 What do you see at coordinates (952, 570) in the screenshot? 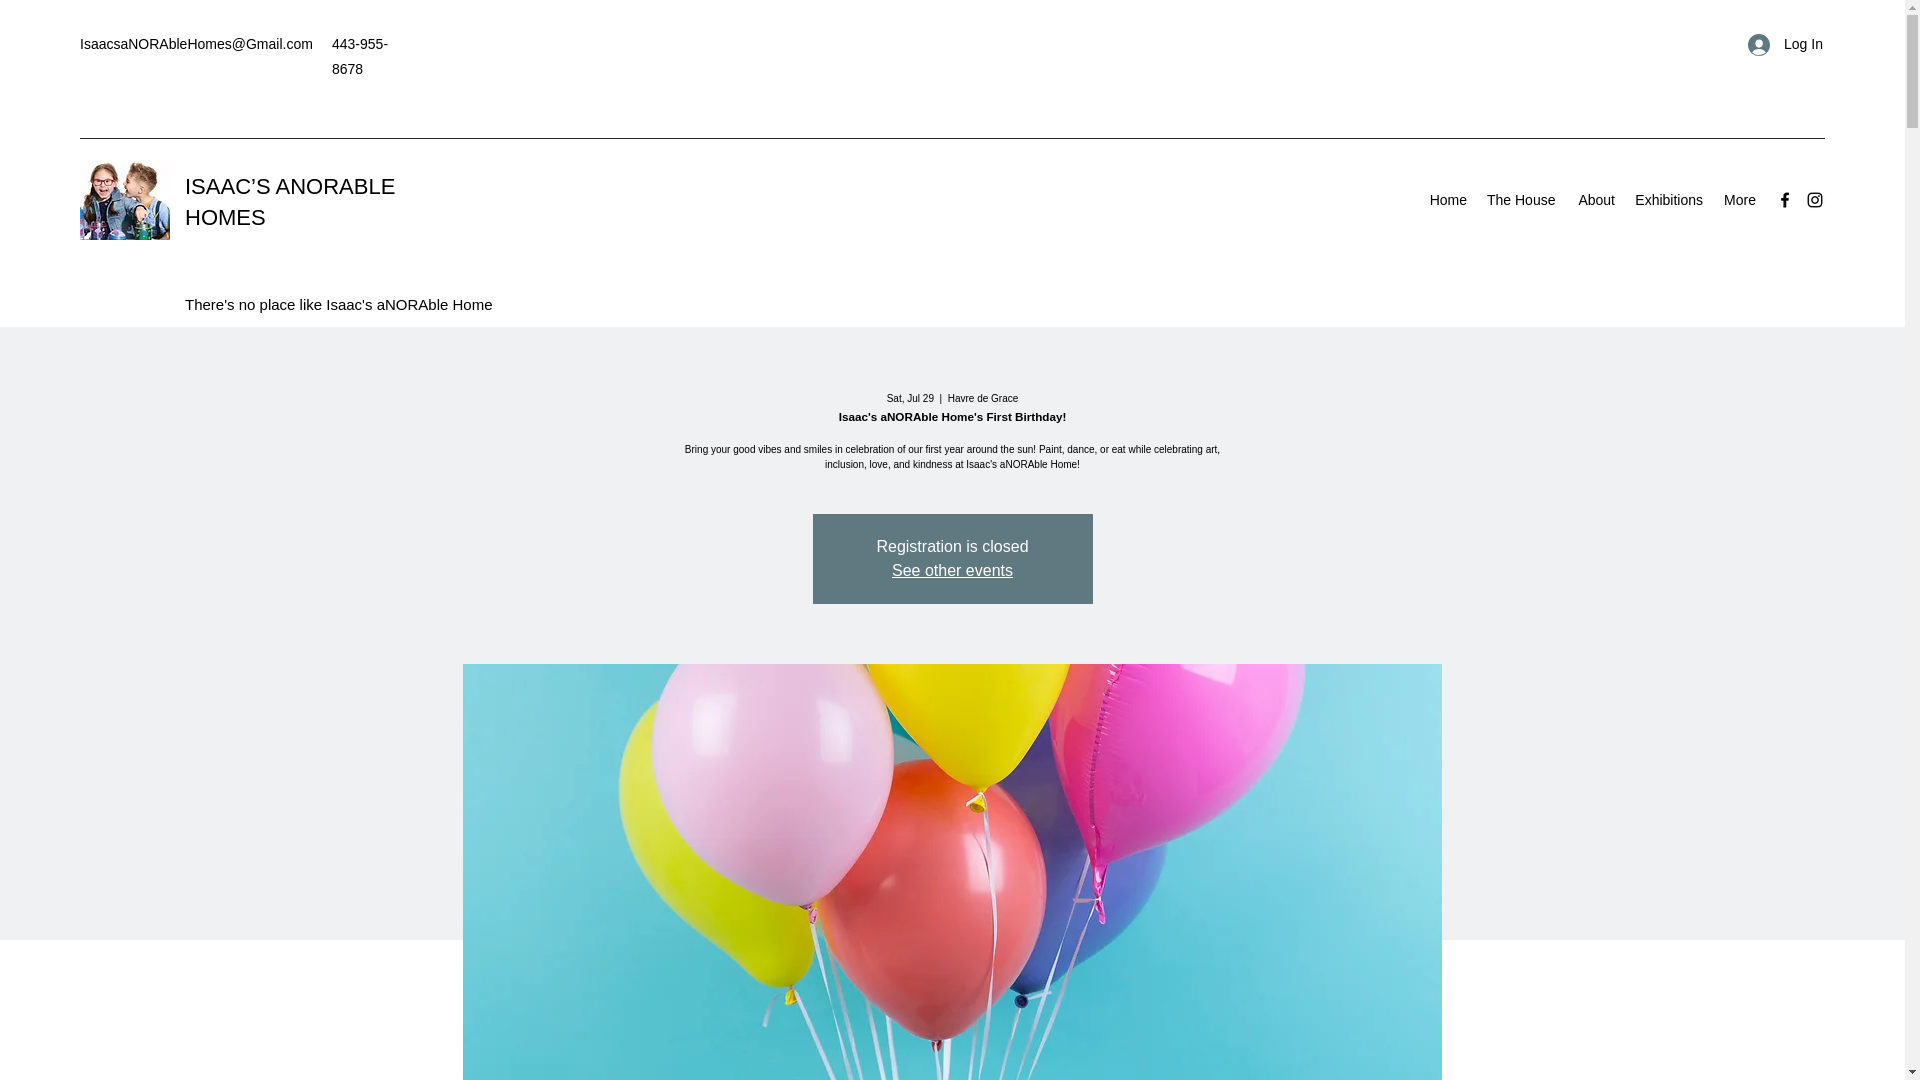
I see `See other events` at bounding box center [952, 570].